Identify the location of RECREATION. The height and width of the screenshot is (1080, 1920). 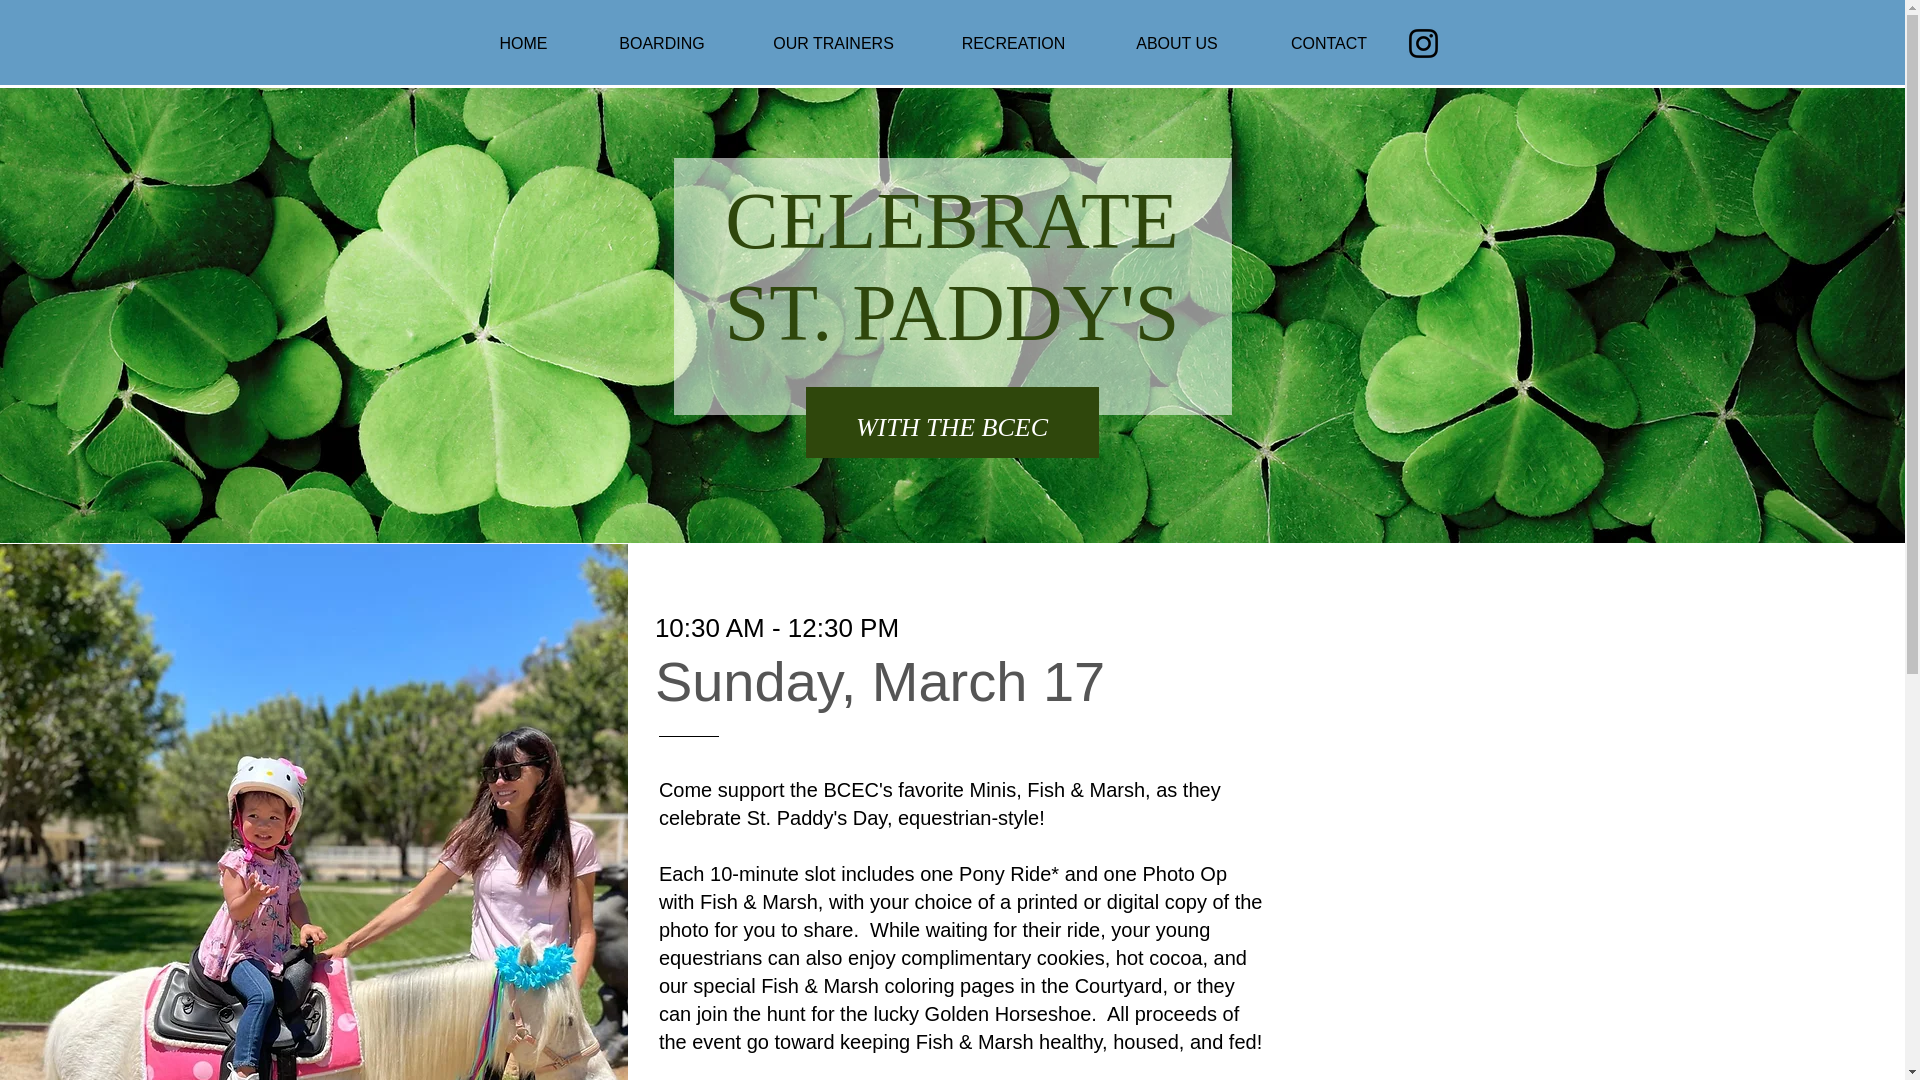
(1014, 44).